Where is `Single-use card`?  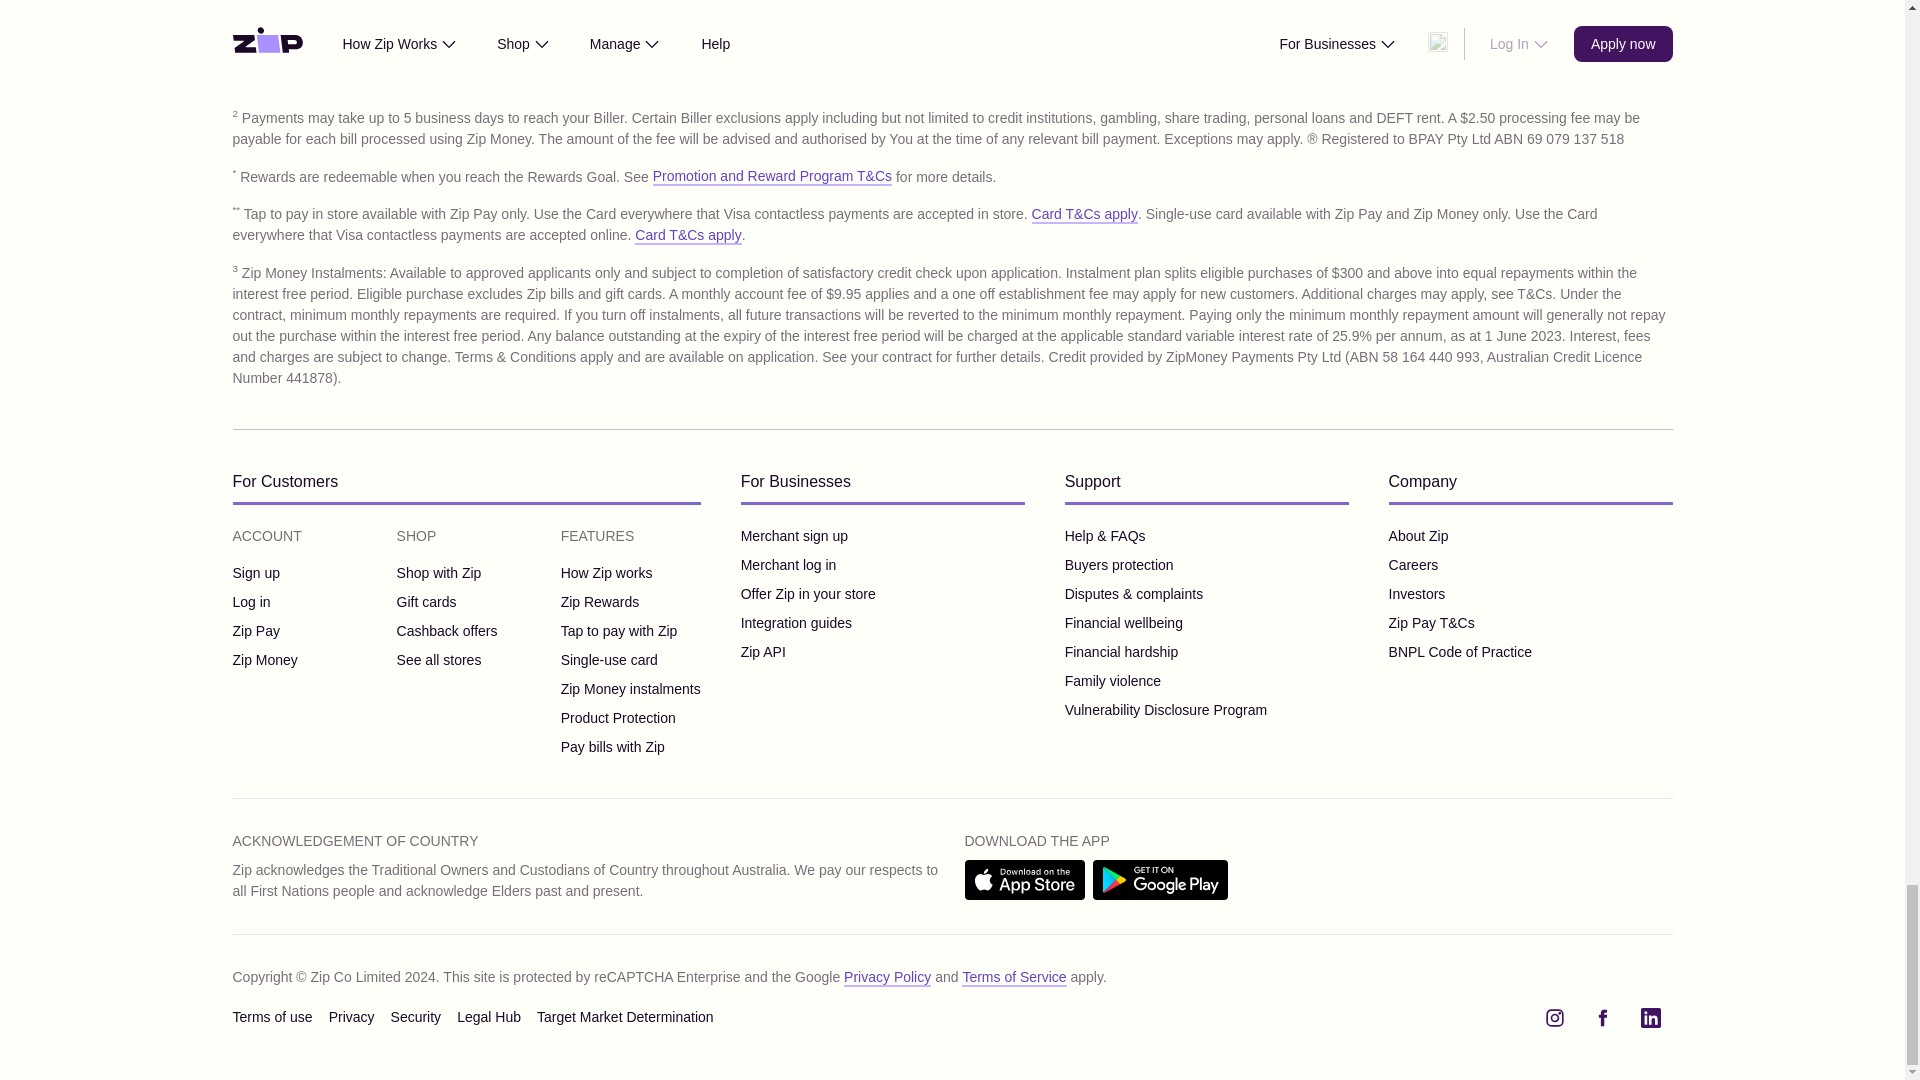 Single-use card is located at coordinates (630, 660).